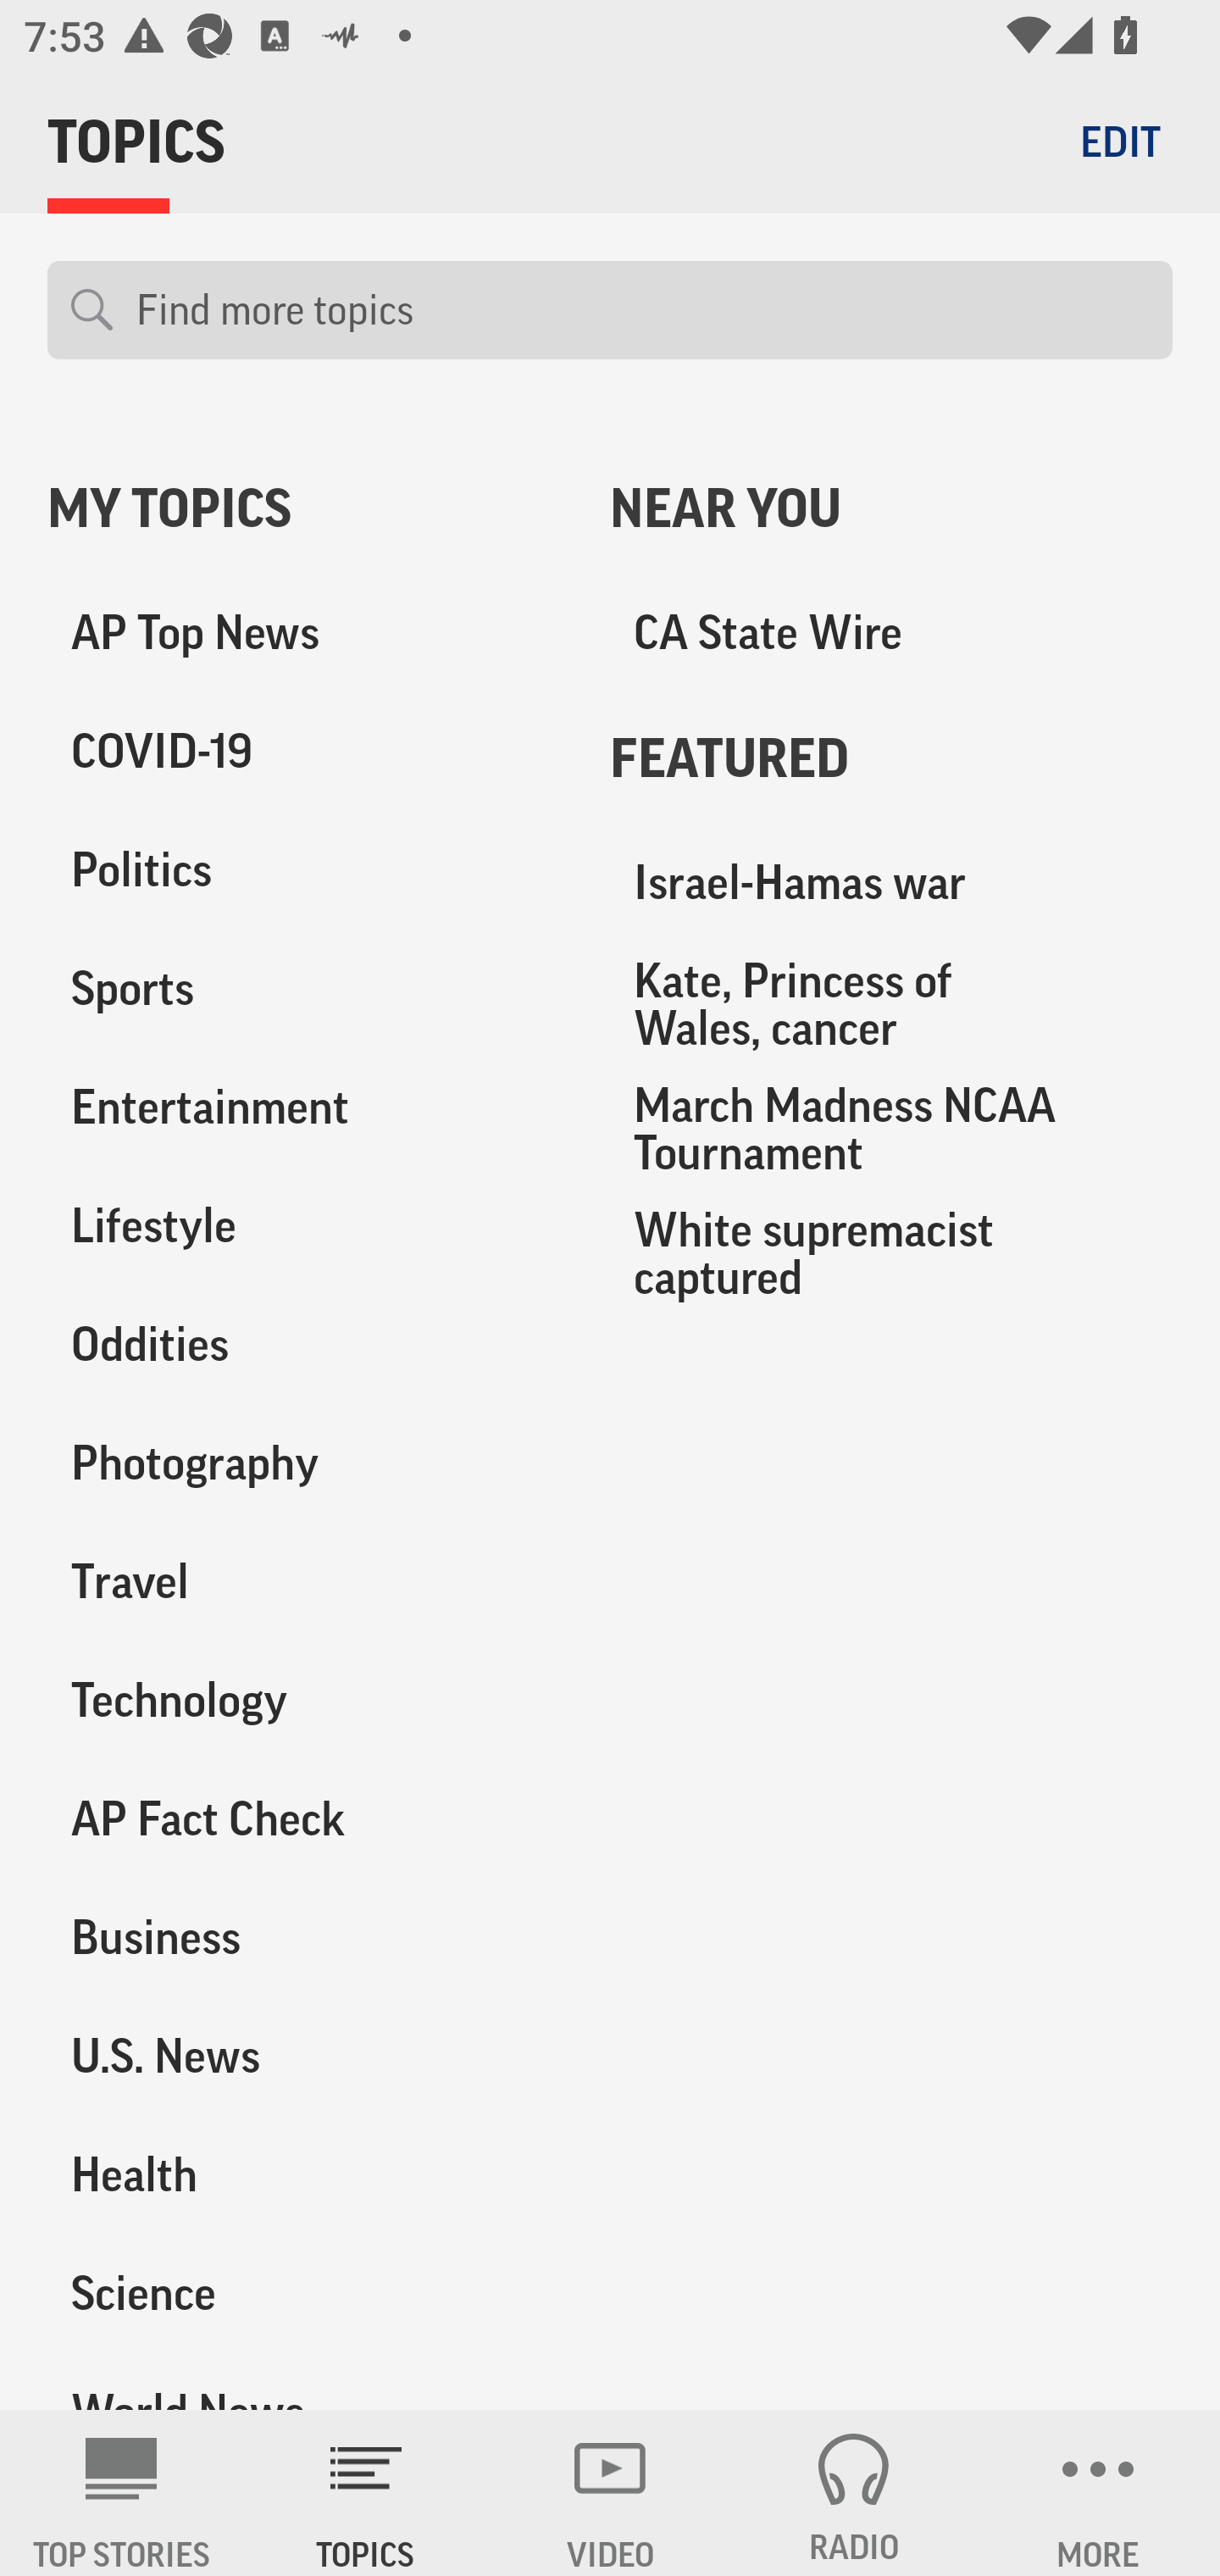 This screenshot has height=2576, width=1220. I want to click on TOPICS, so click(366, 2493).